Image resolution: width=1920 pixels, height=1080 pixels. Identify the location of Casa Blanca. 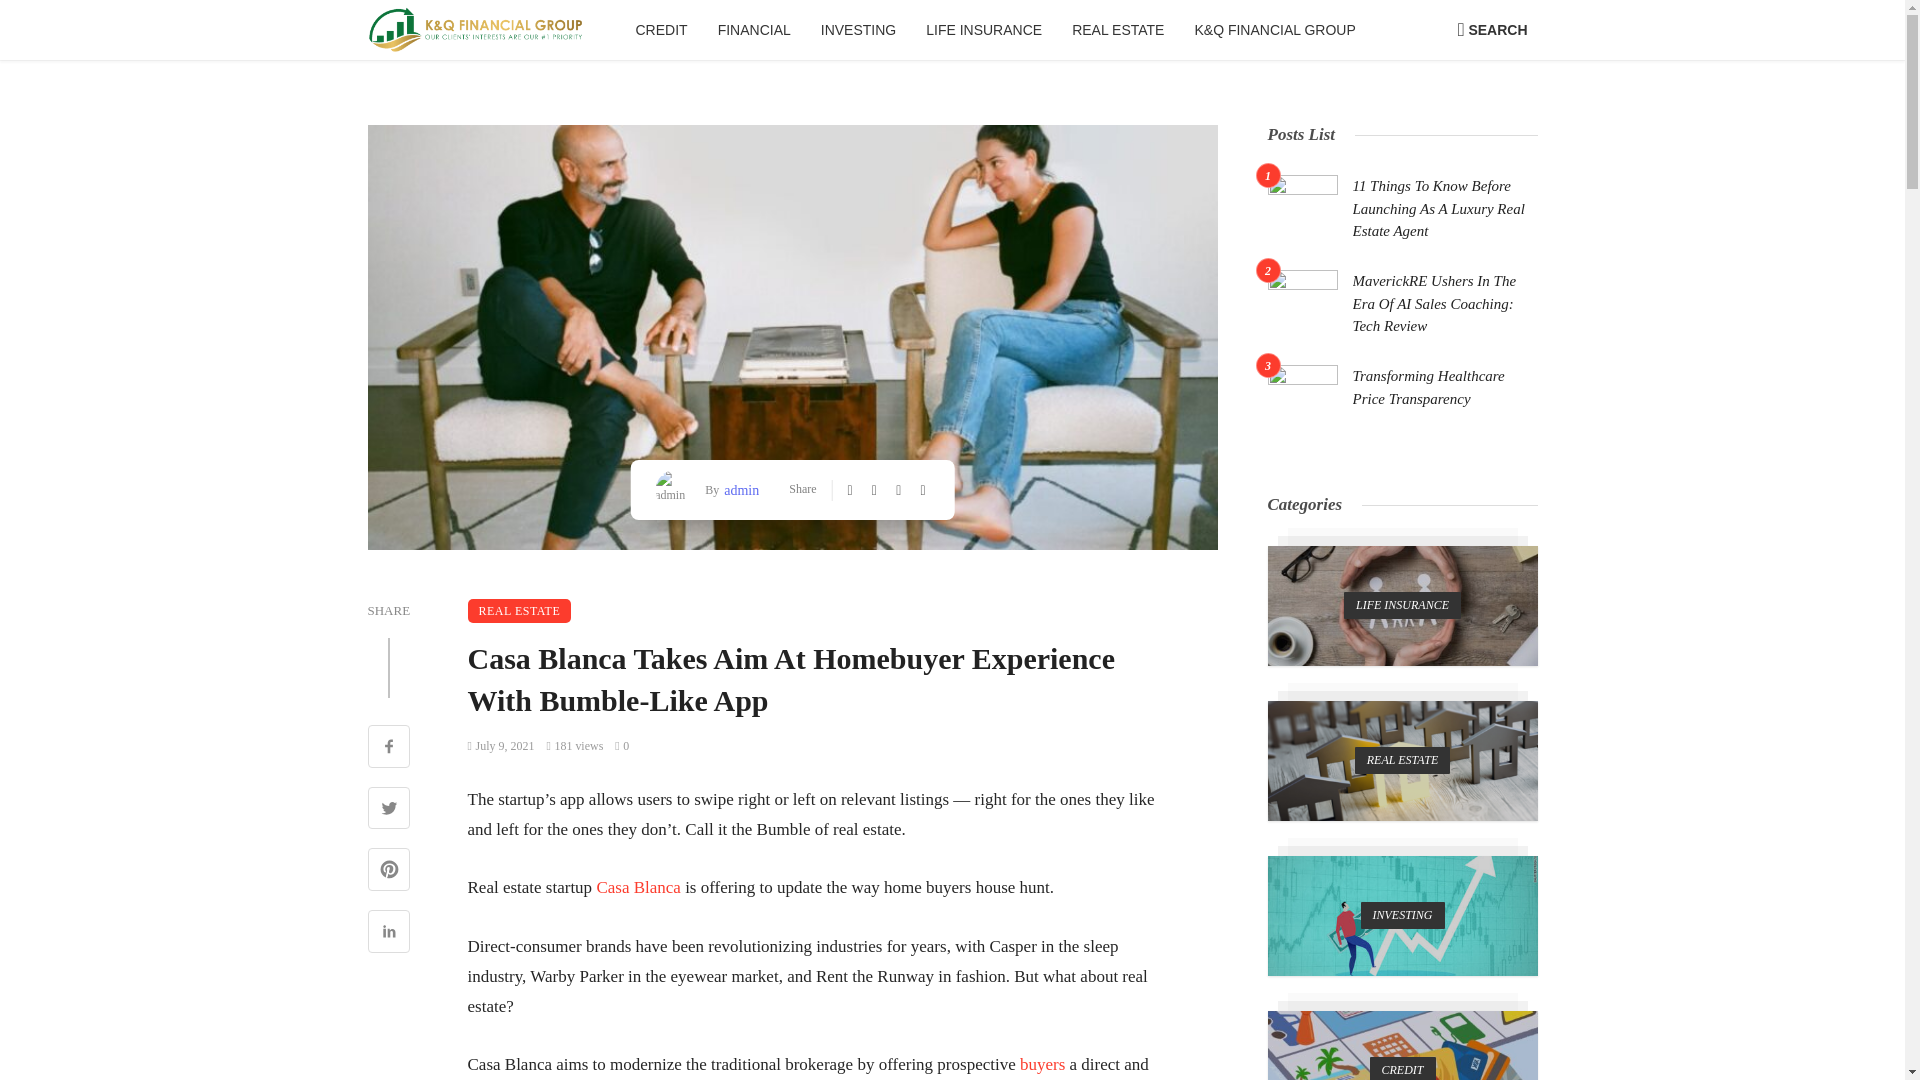
(638, 888).